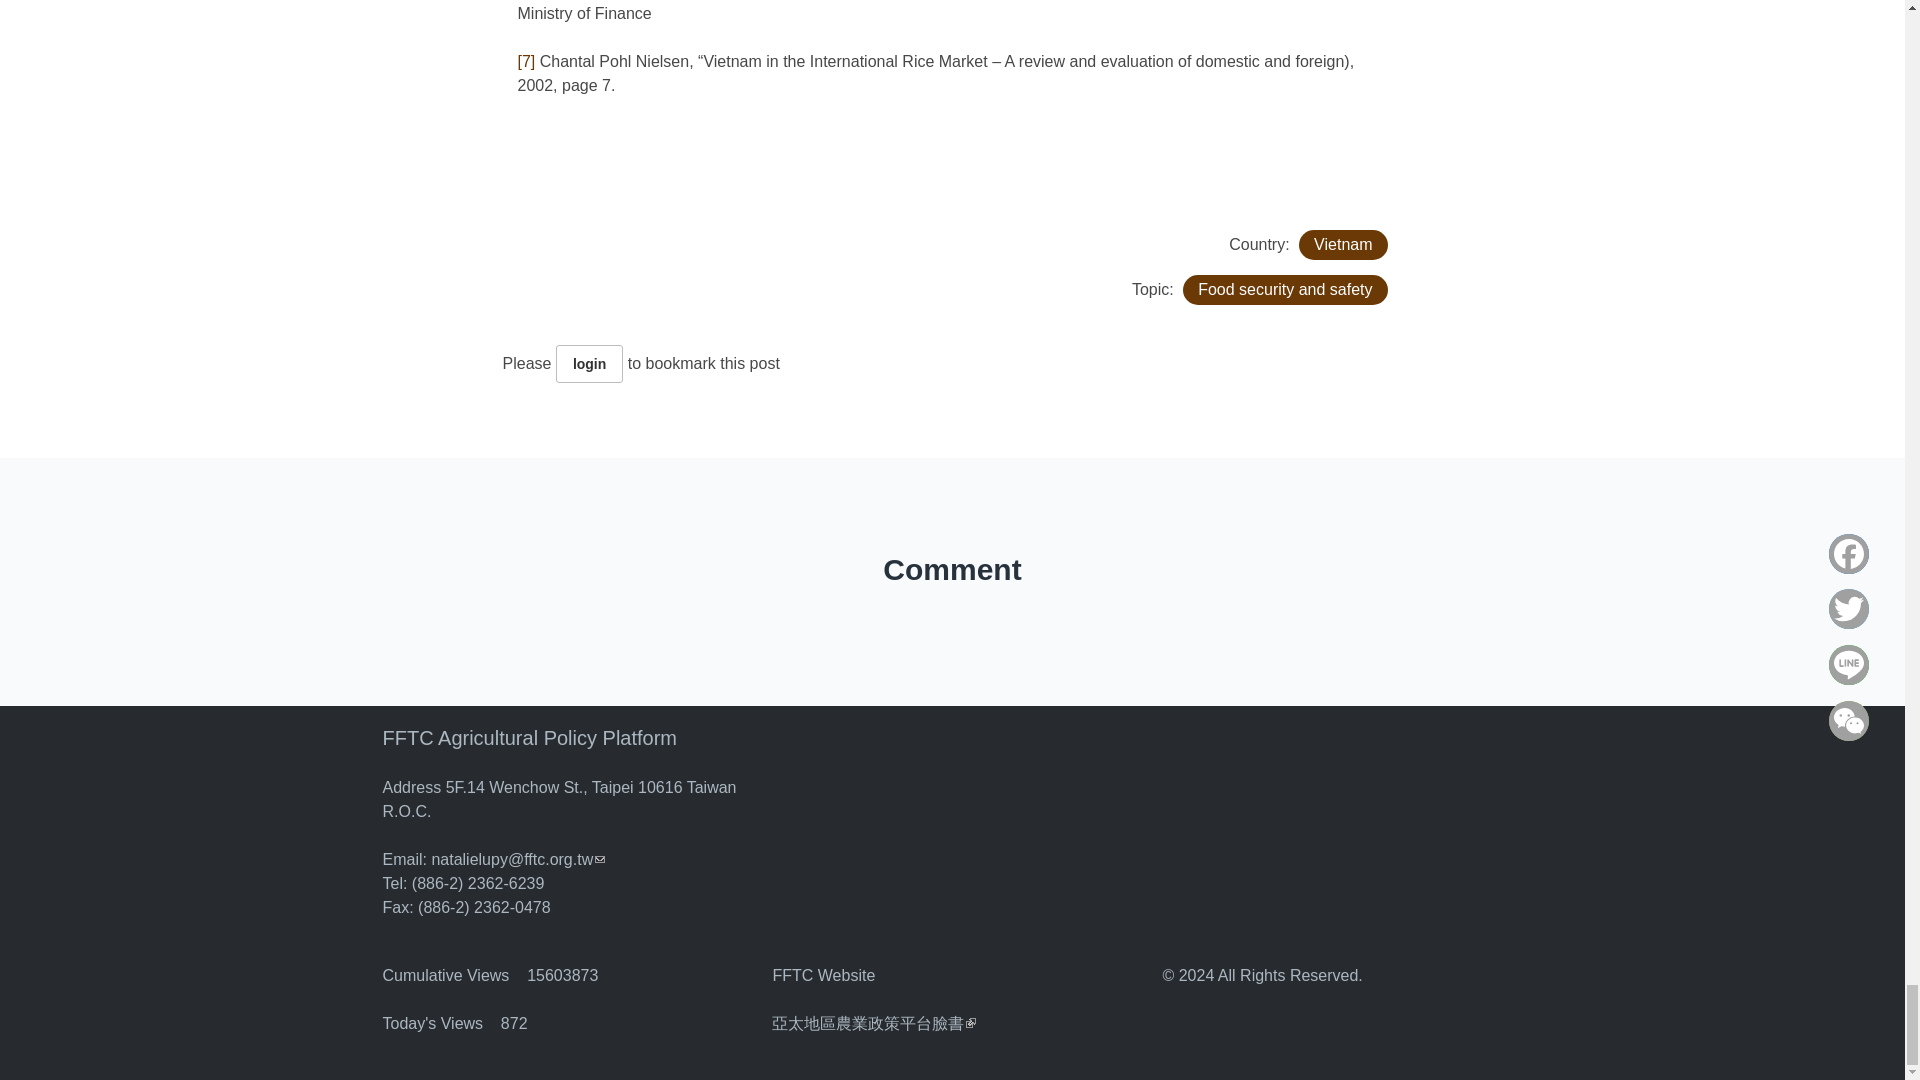 The image size is (1920, 1080). I want to click on Vietnam, so click(1342, 245).